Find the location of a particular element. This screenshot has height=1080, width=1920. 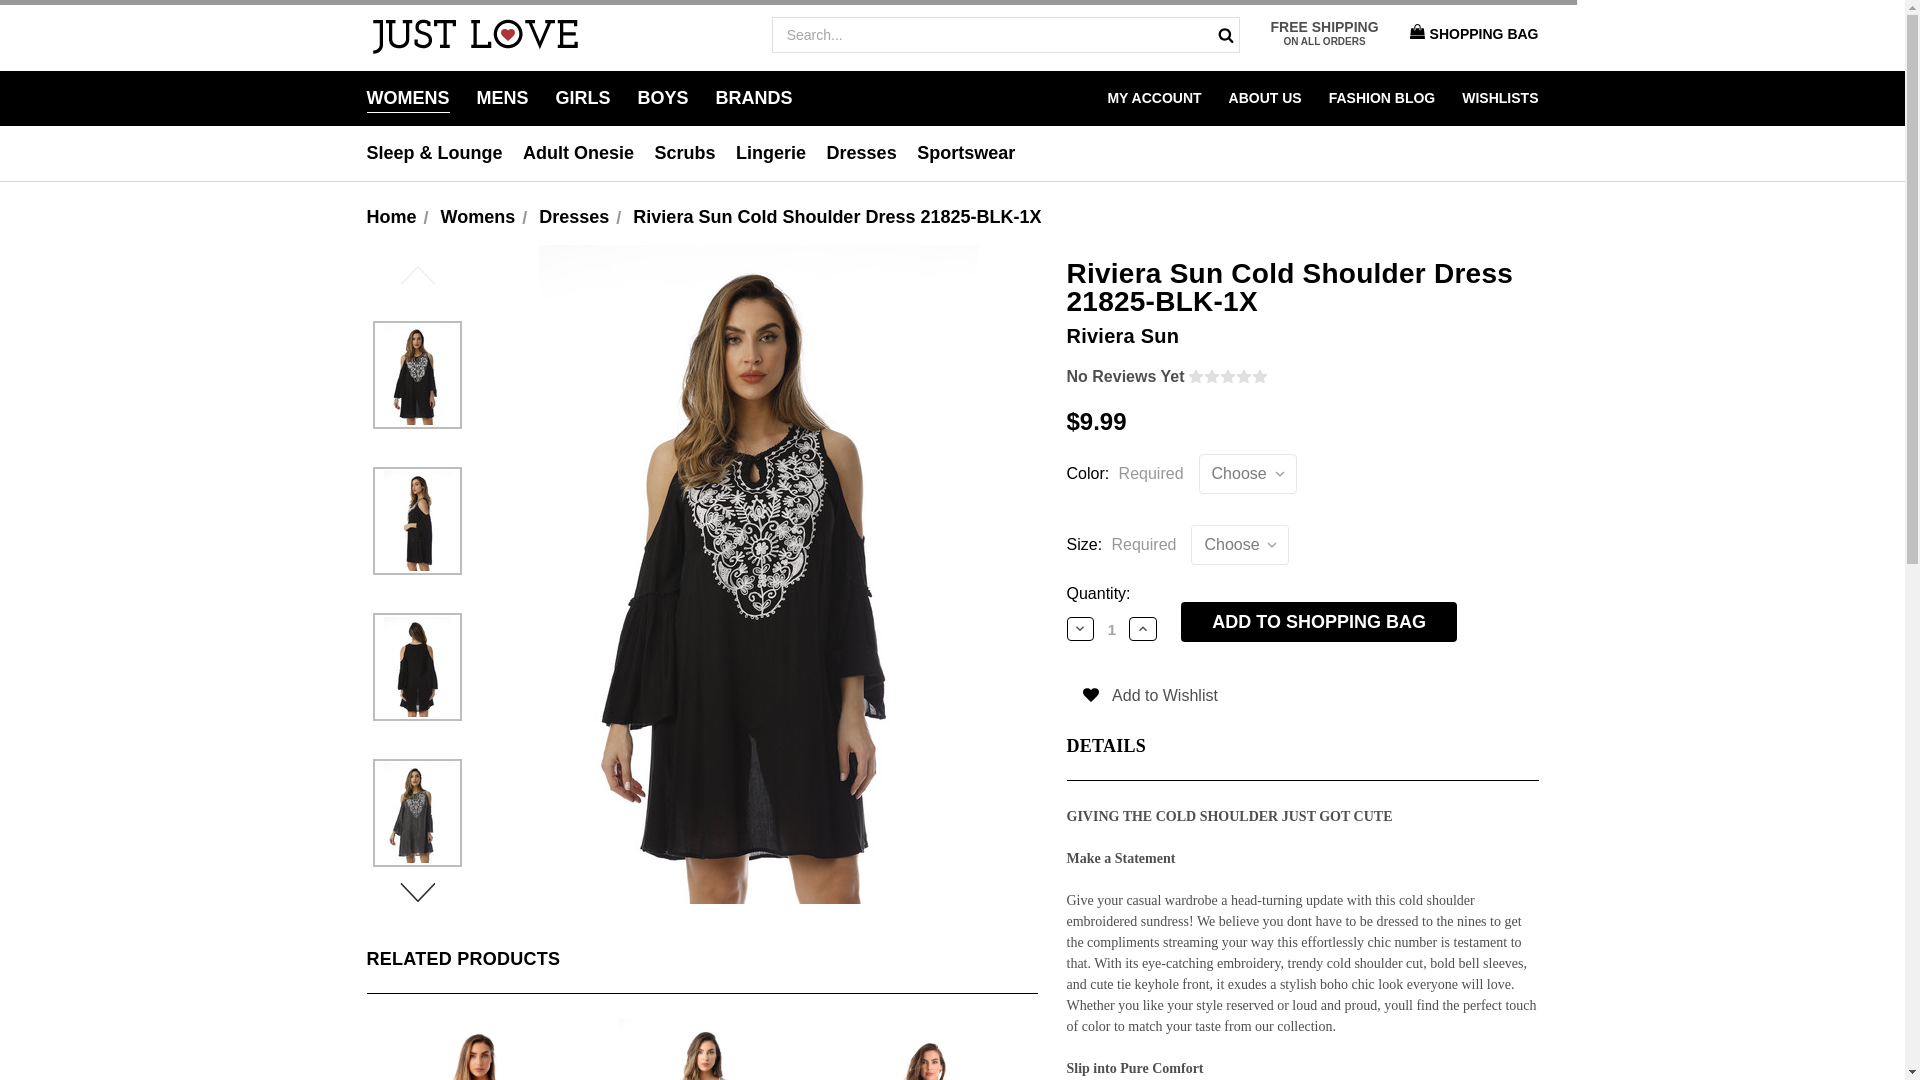

Lingerie is located at coordinates (774, 154).